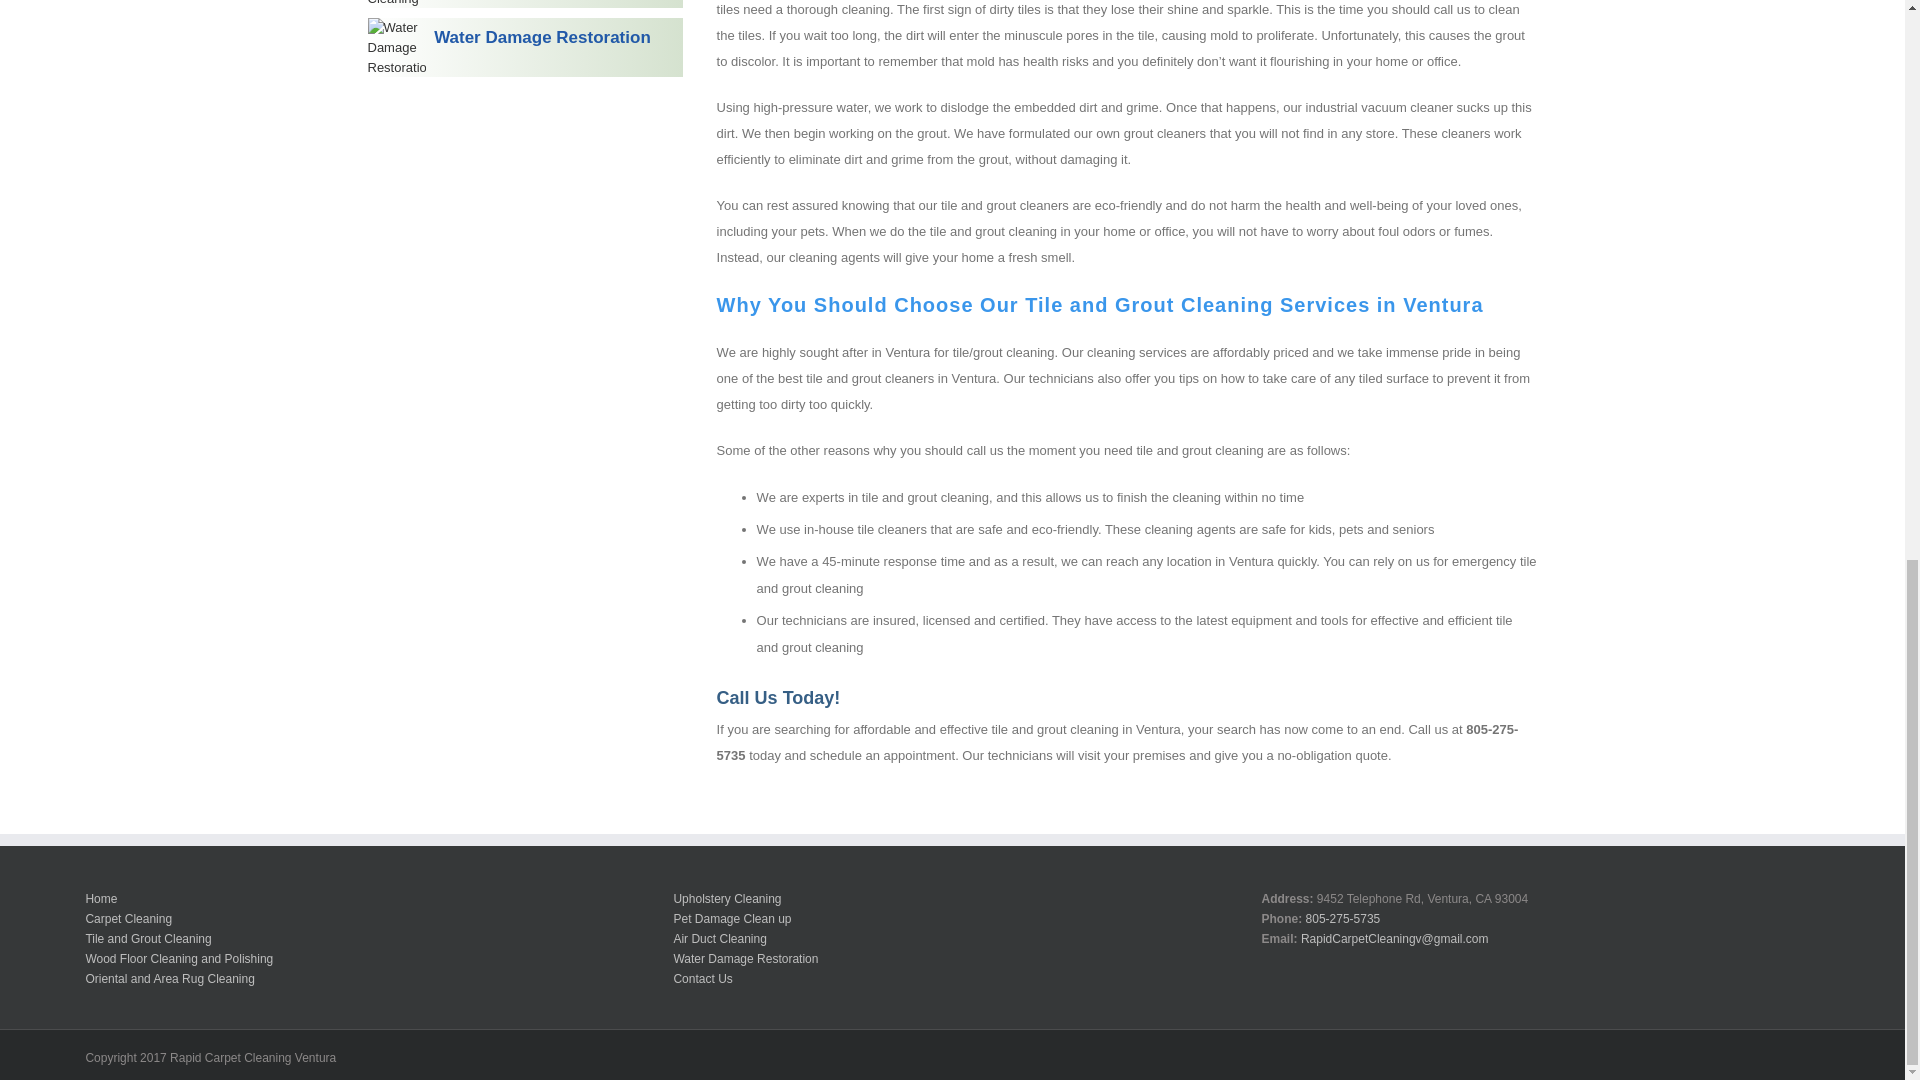 This screenshot has width=1920, height=1080. I want to click on Upholstery Cleaning, so click(727, 898).